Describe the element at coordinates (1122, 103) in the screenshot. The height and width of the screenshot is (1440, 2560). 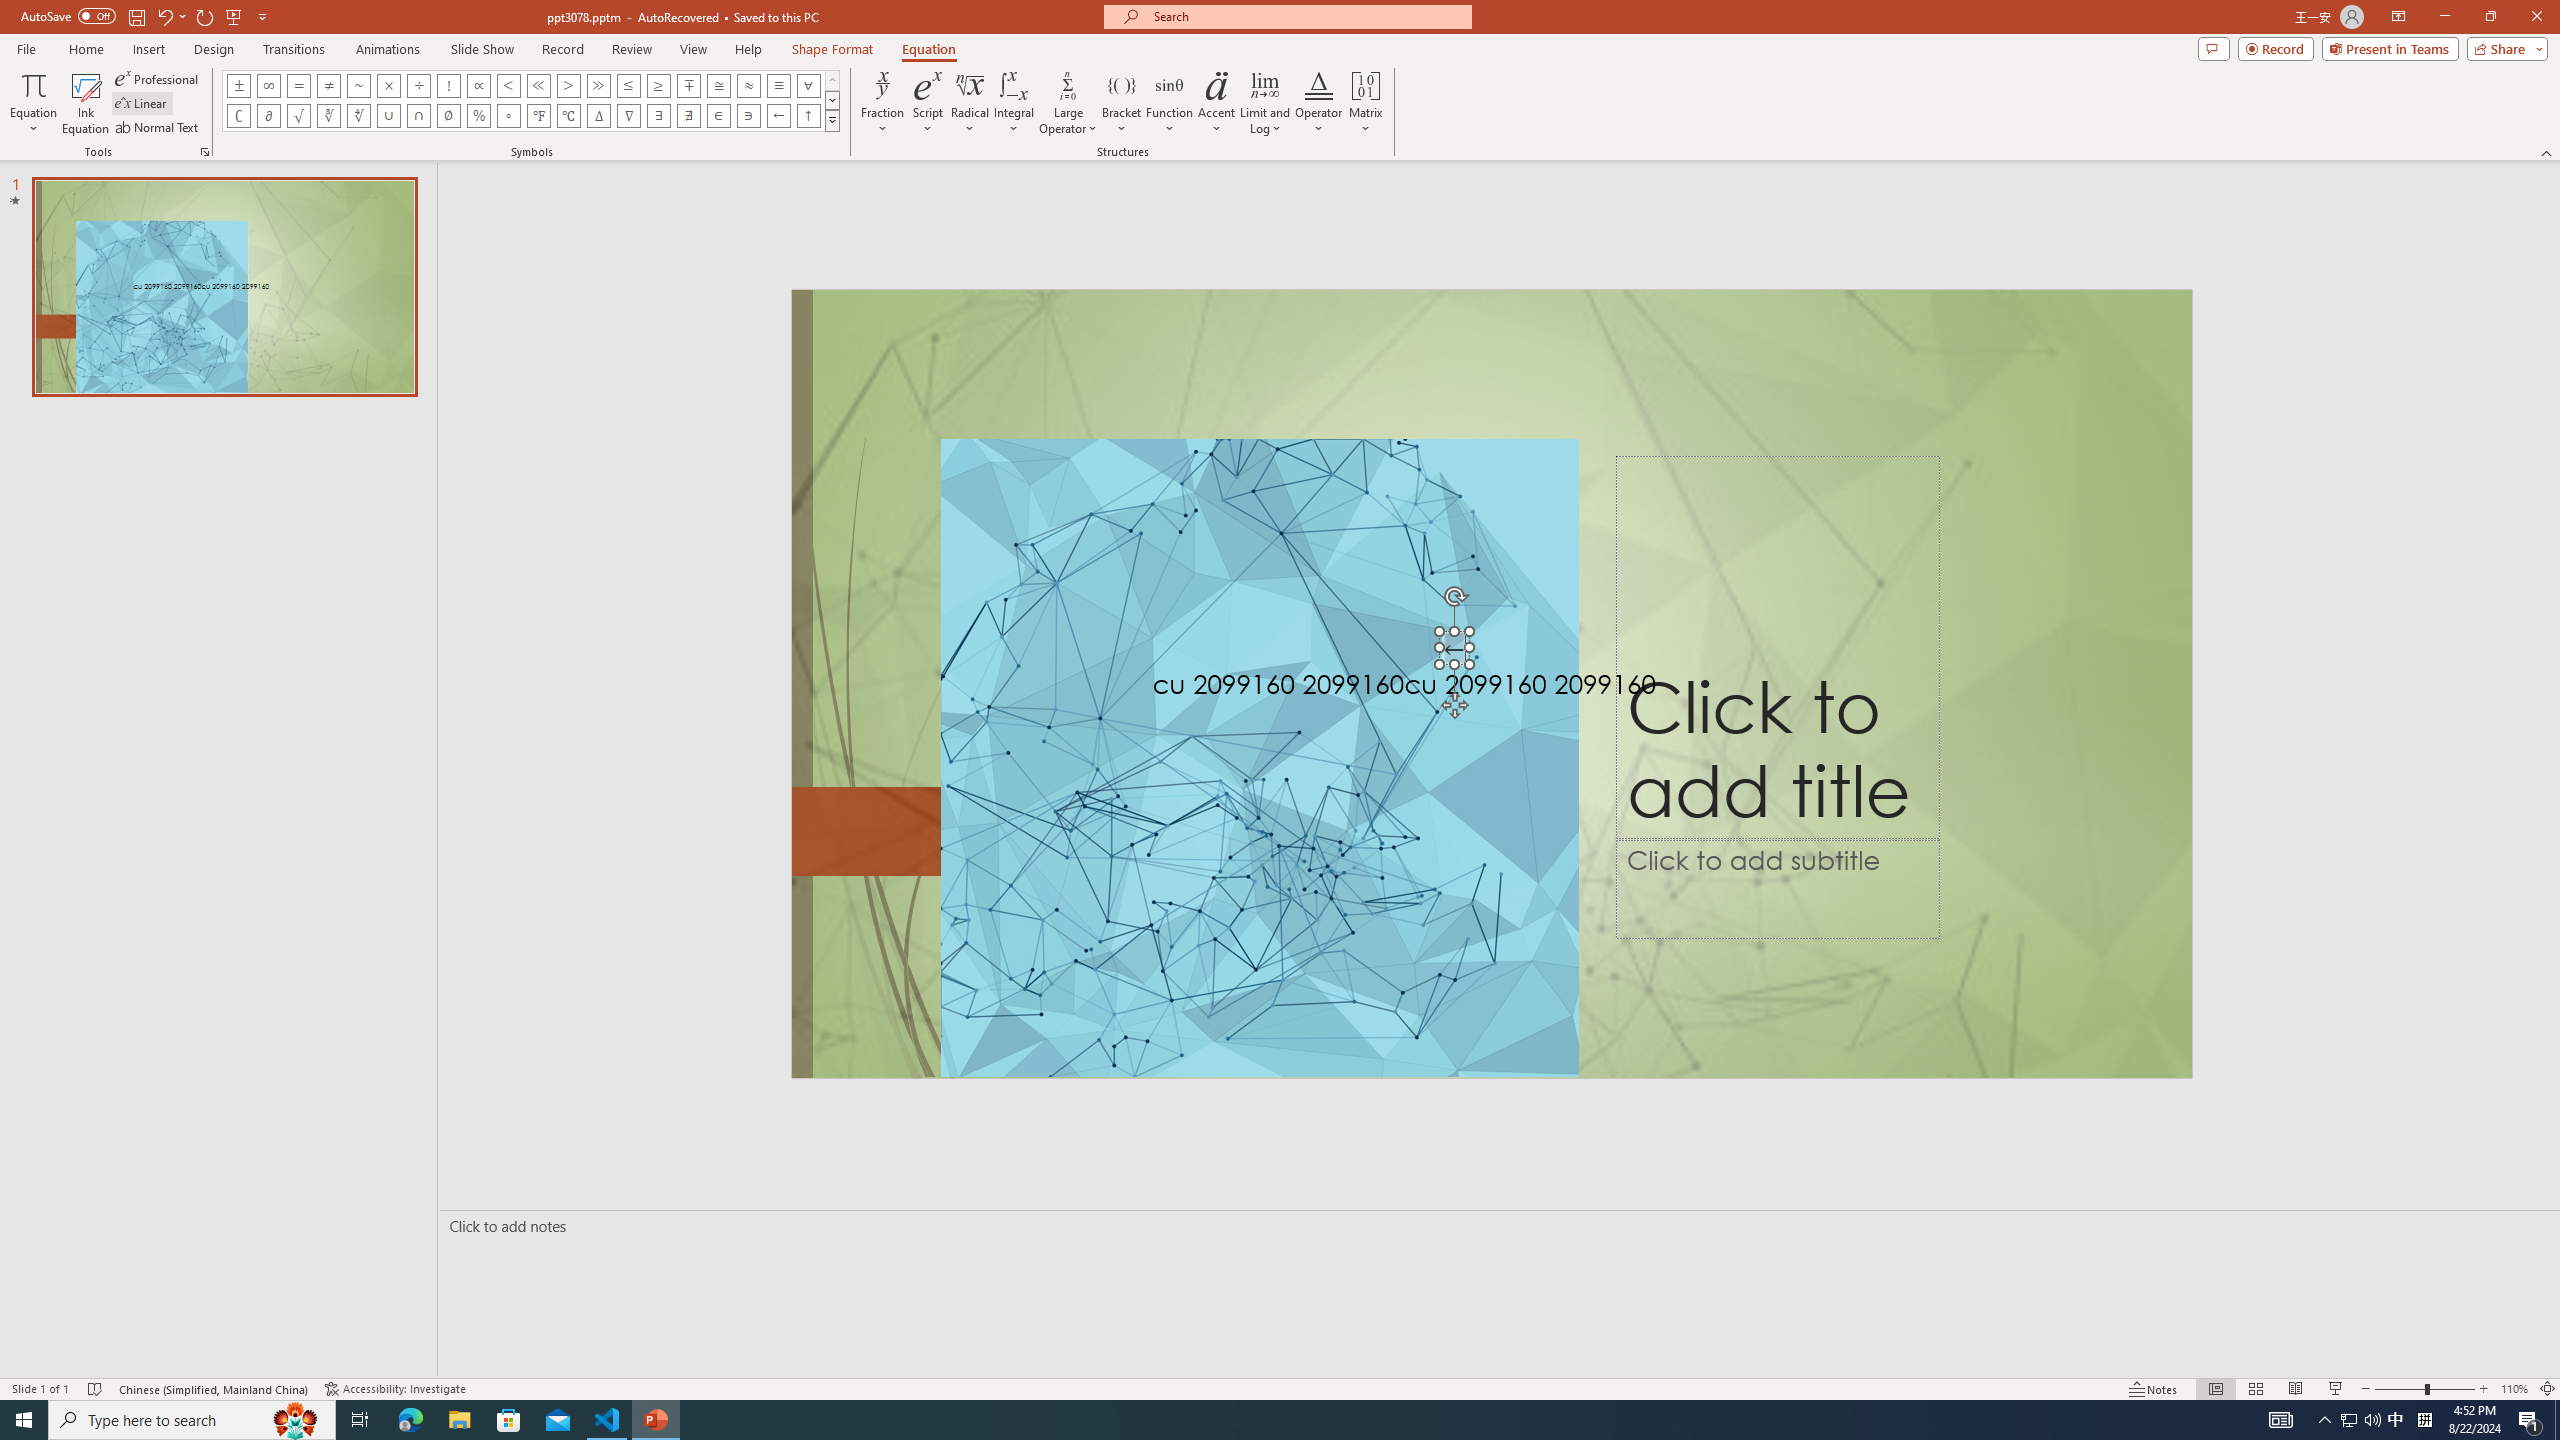
I see `Bracket` at that location.